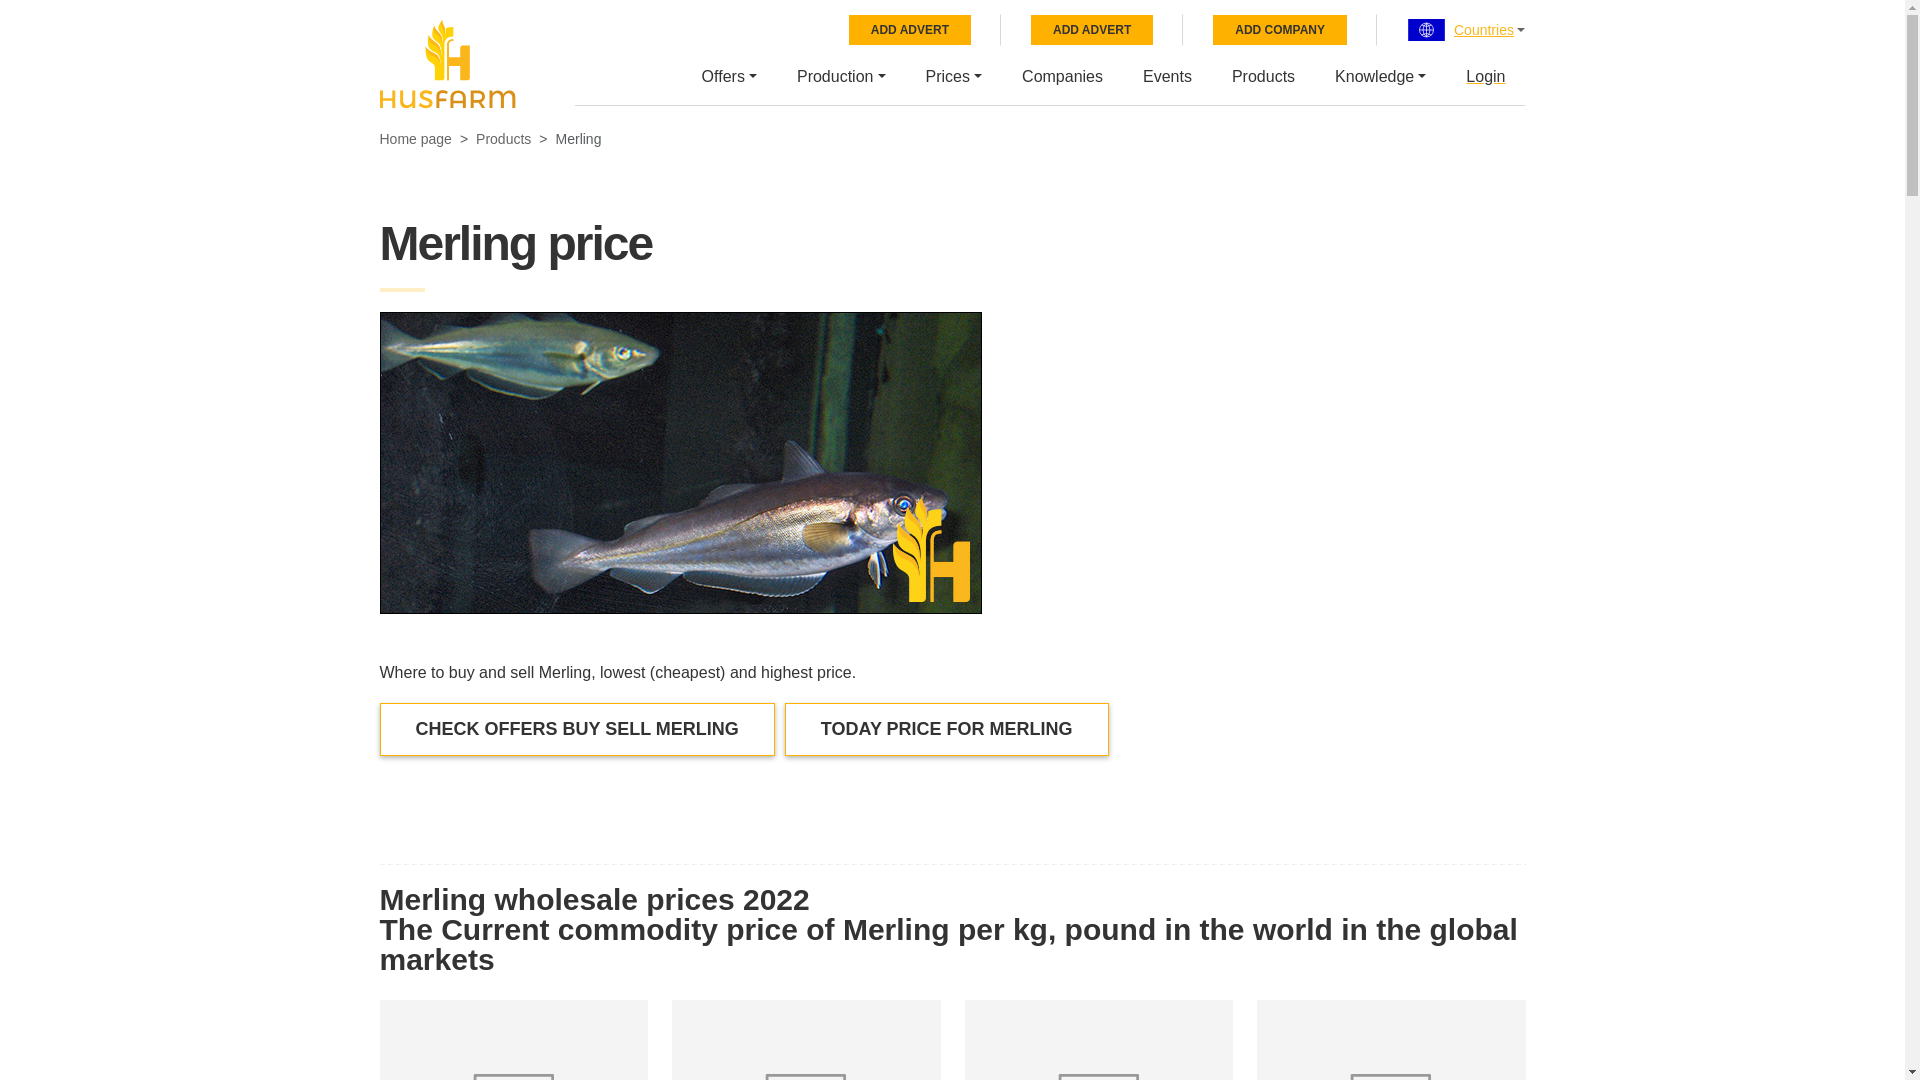  Describe the element at coordinates (1263, 74) in the screenshot. I see `Products` at that location.